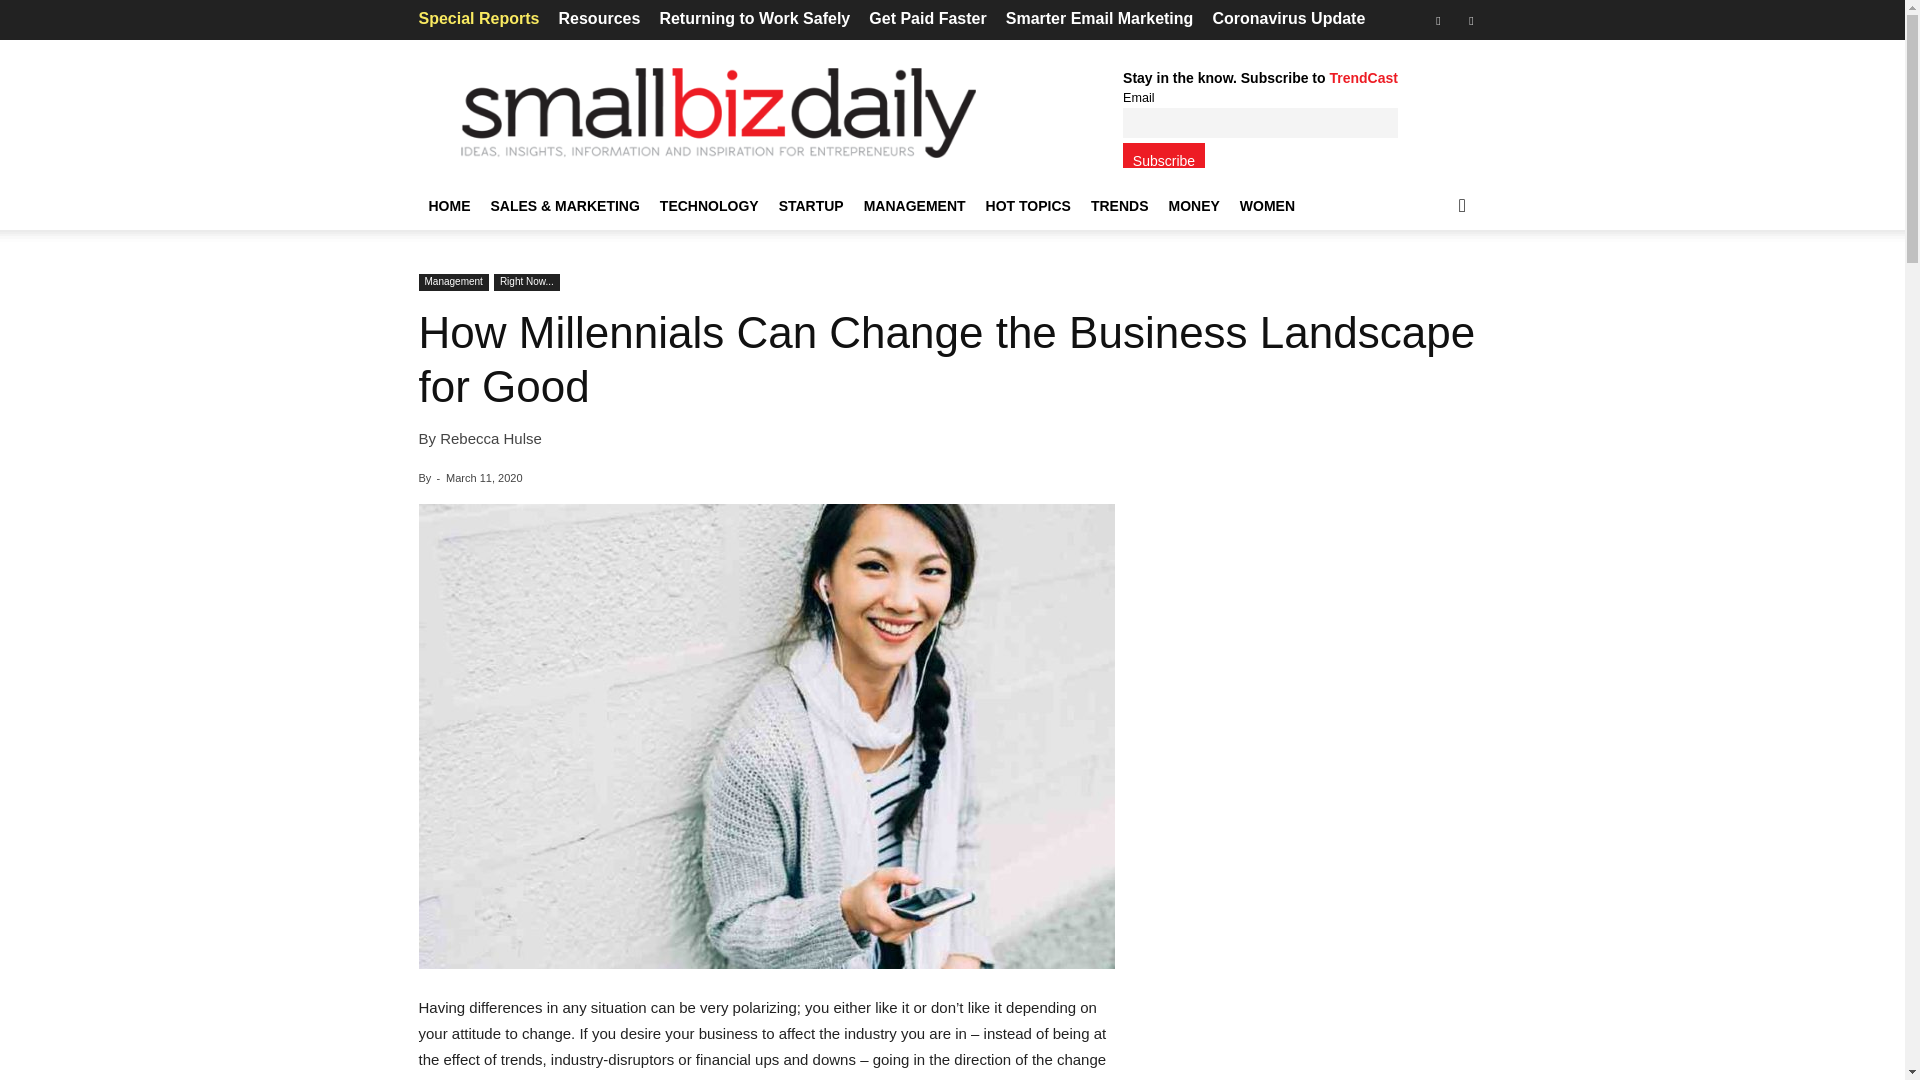  I want to click on Smarter Email Marketing, so click(1100, 18).